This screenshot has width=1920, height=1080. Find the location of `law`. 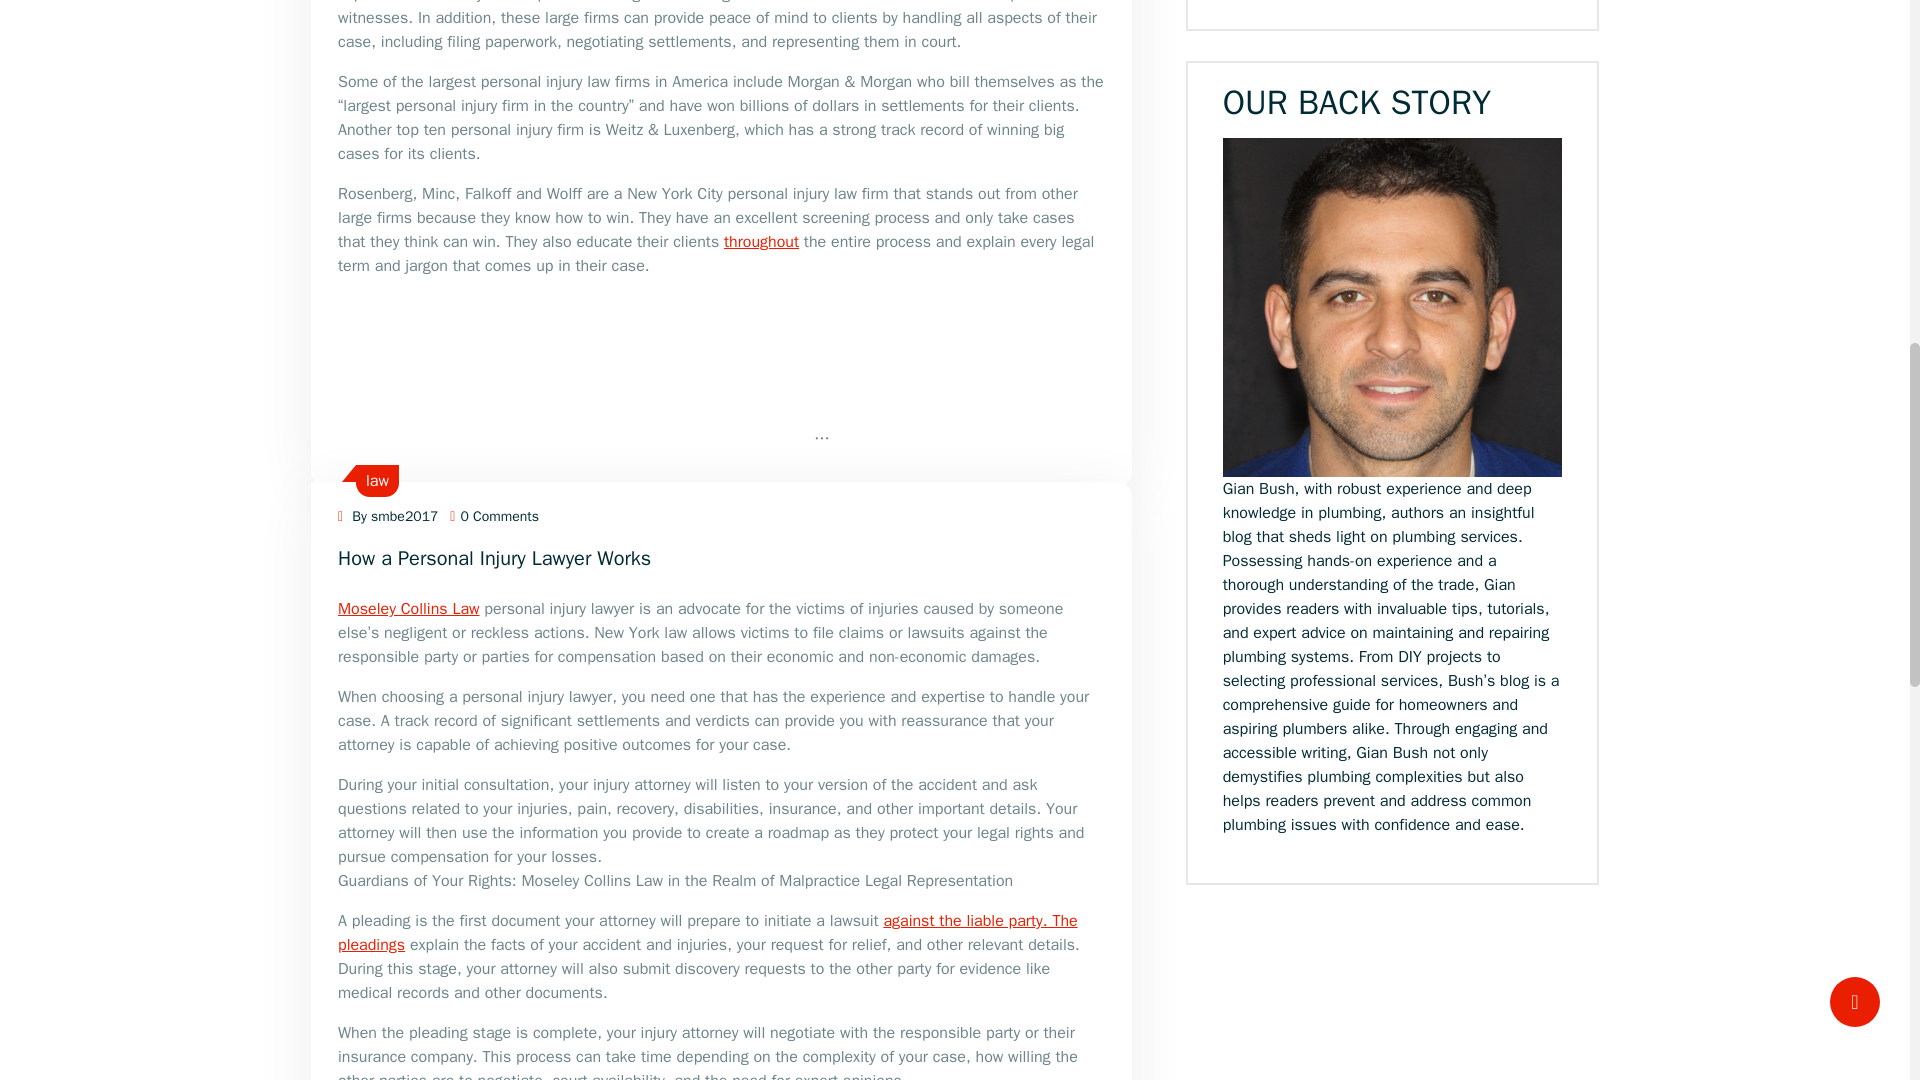

law is located at coordinates (378, 480).